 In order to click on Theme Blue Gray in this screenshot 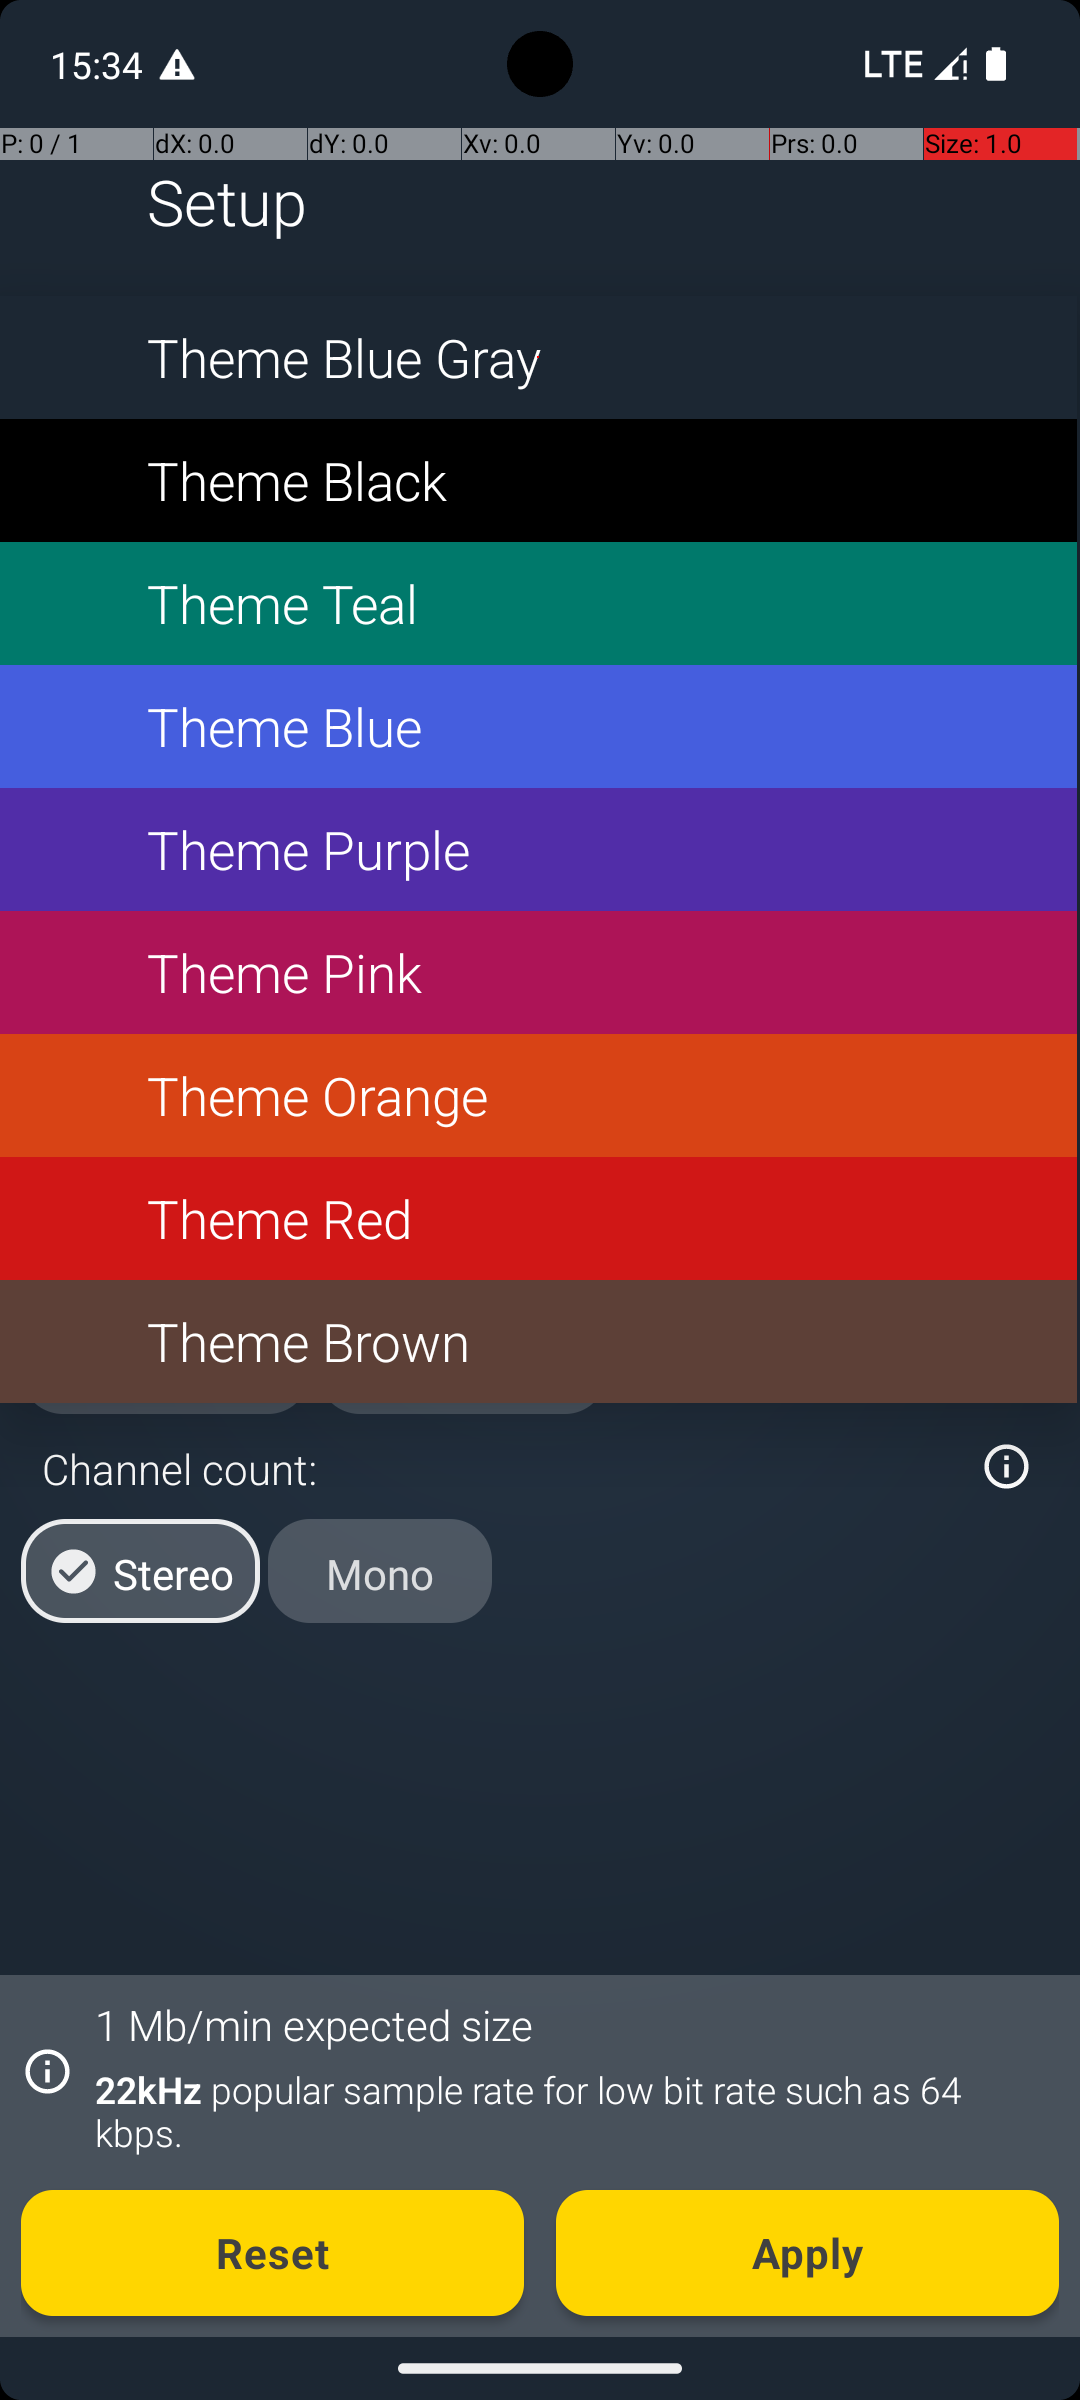, I will do `click(538, 358)`.